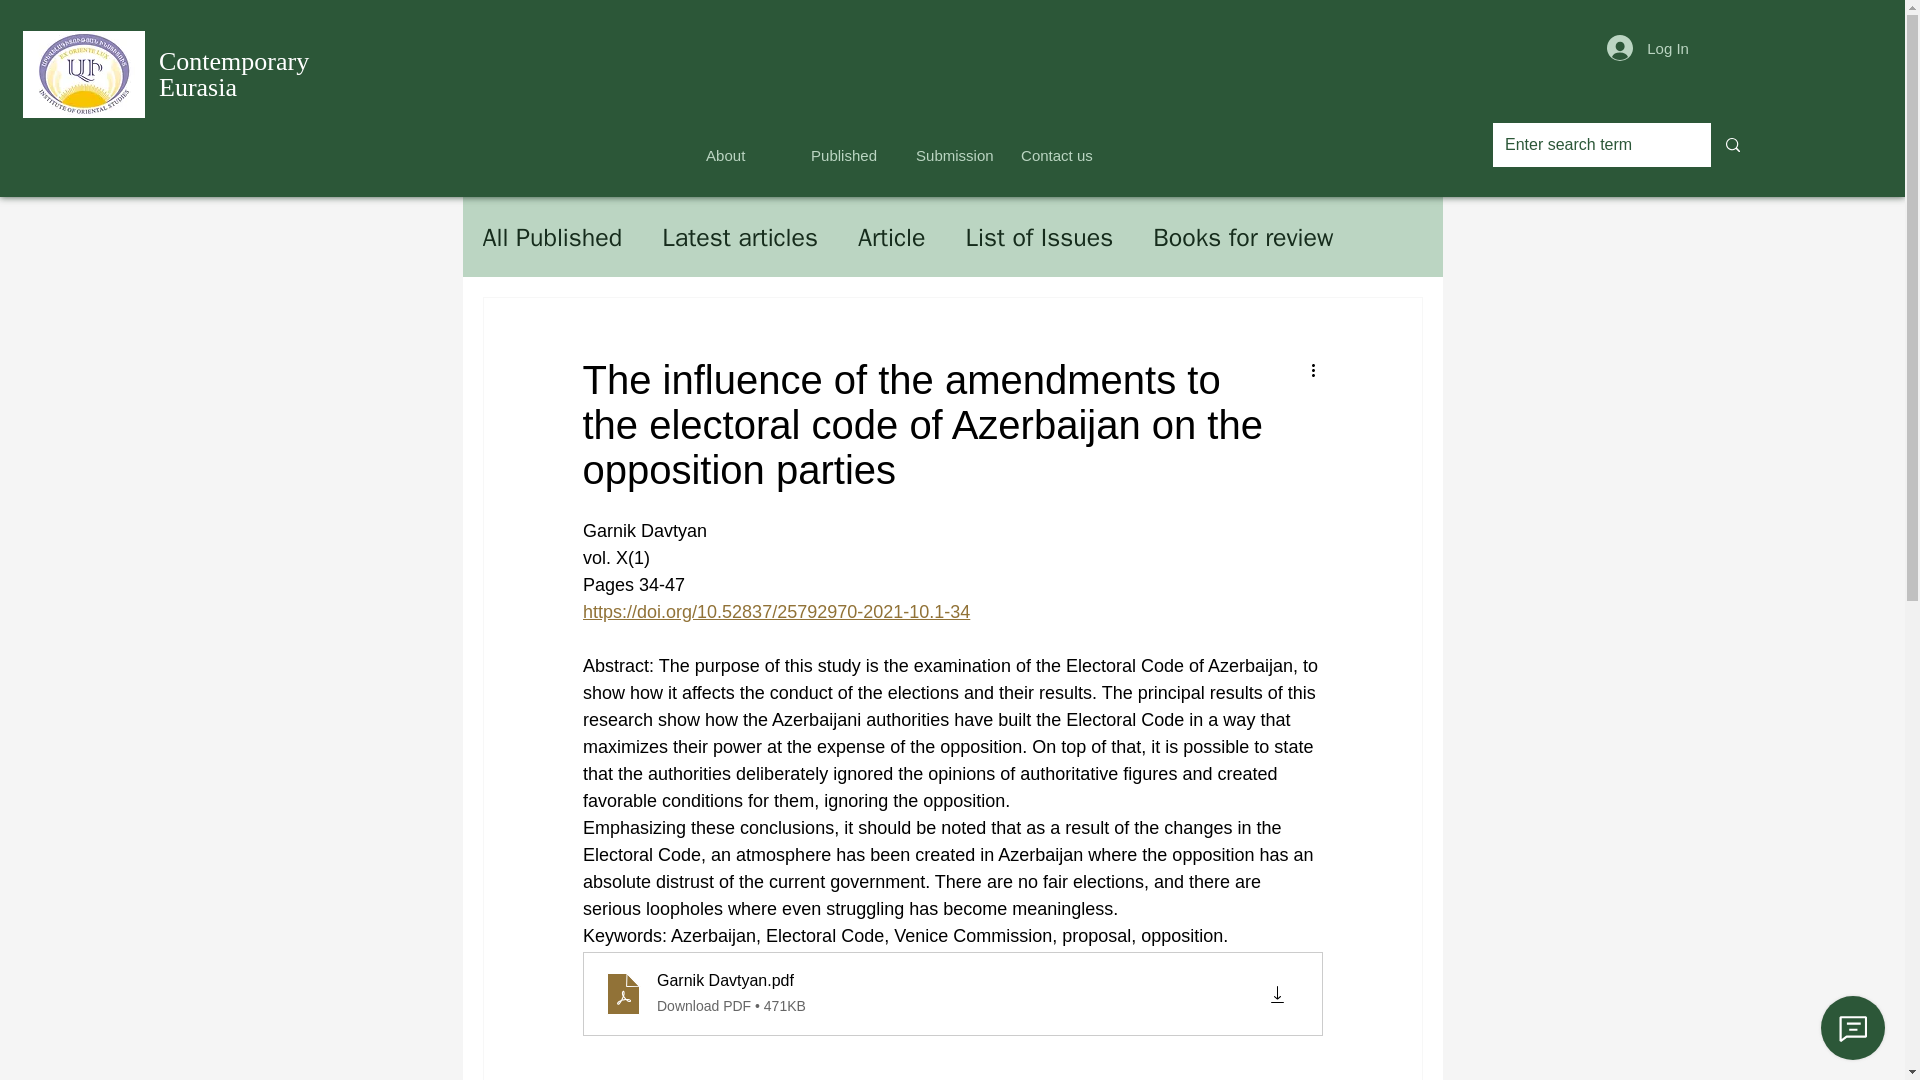 The height and width of the screenshot is (1080, 1920). What do you see at coordinates (552, 236) in the screenshot?
I see `Submission` at bounding box center [552, 236].